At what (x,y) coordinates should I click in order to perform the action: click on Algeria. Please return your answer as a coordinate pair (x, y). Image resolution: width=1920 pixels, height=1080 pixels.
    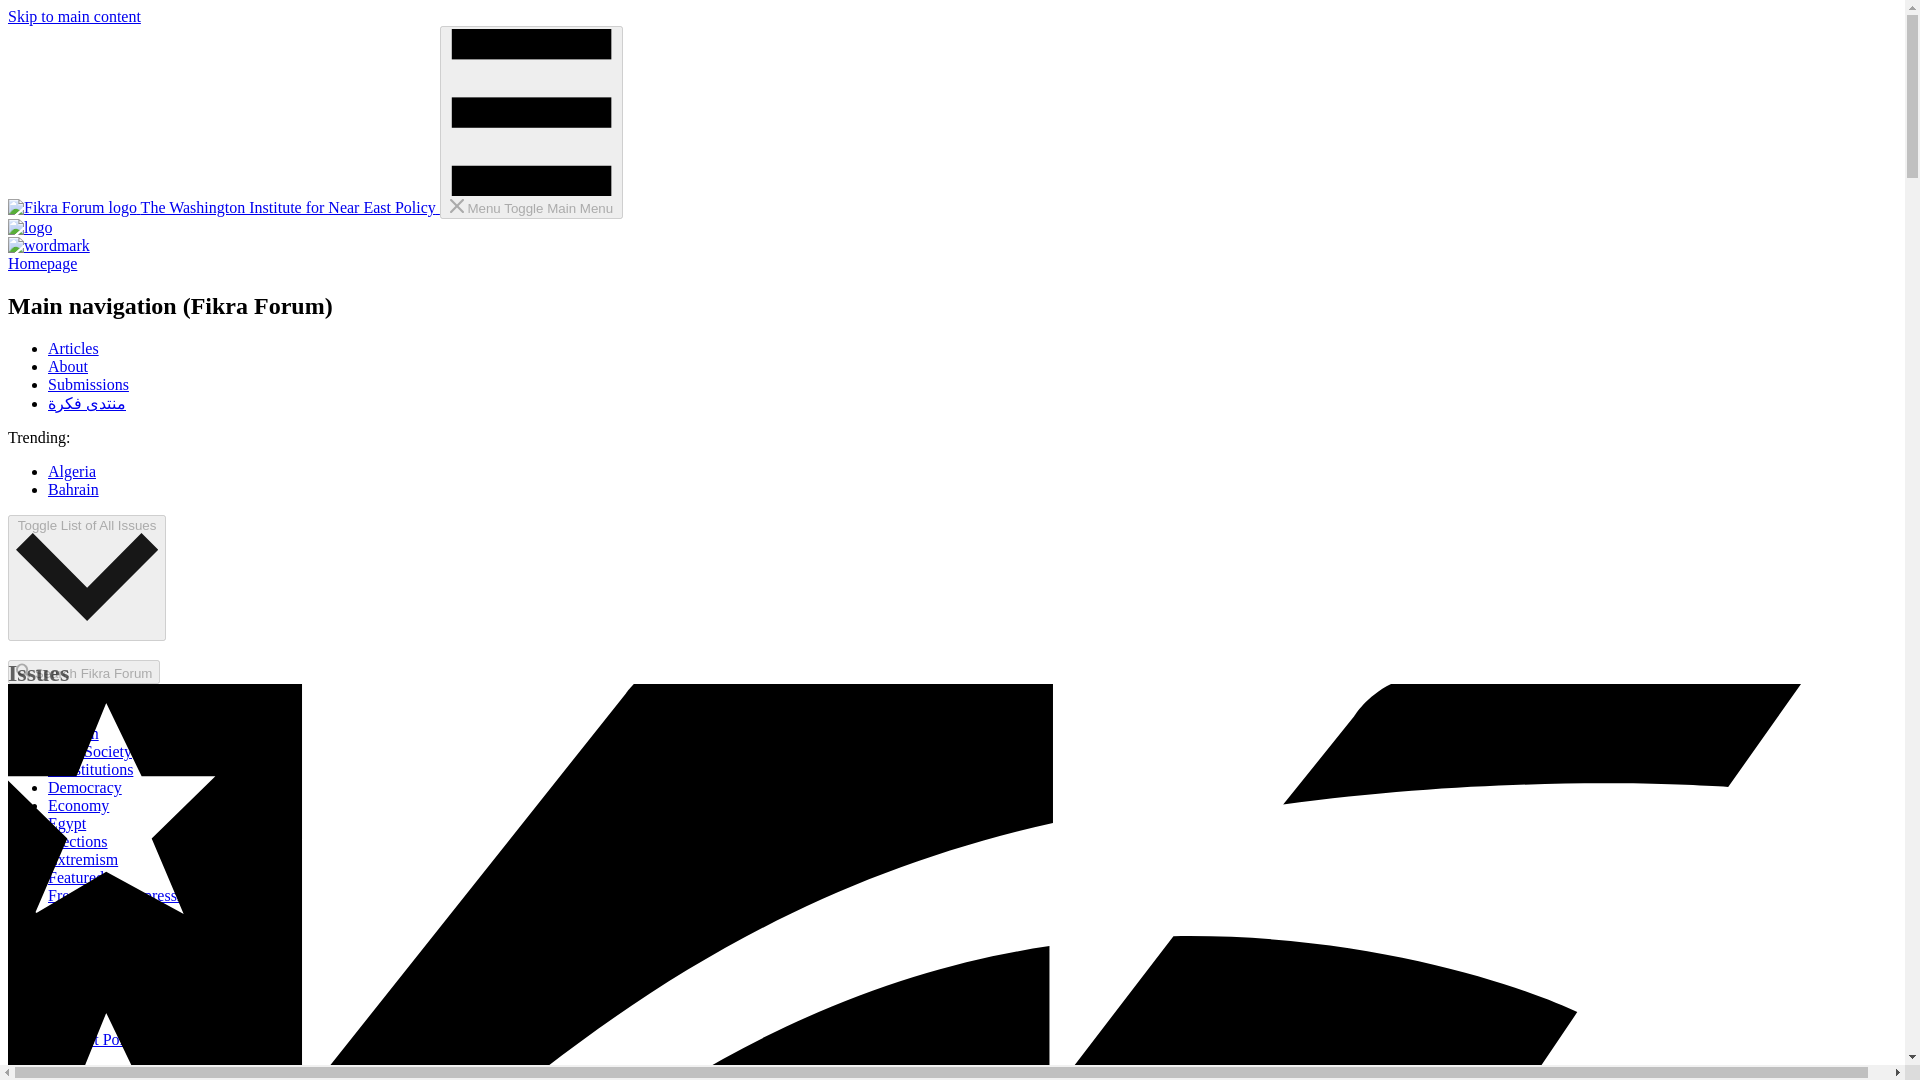
    Looking at the image, I should click on (72, 471).